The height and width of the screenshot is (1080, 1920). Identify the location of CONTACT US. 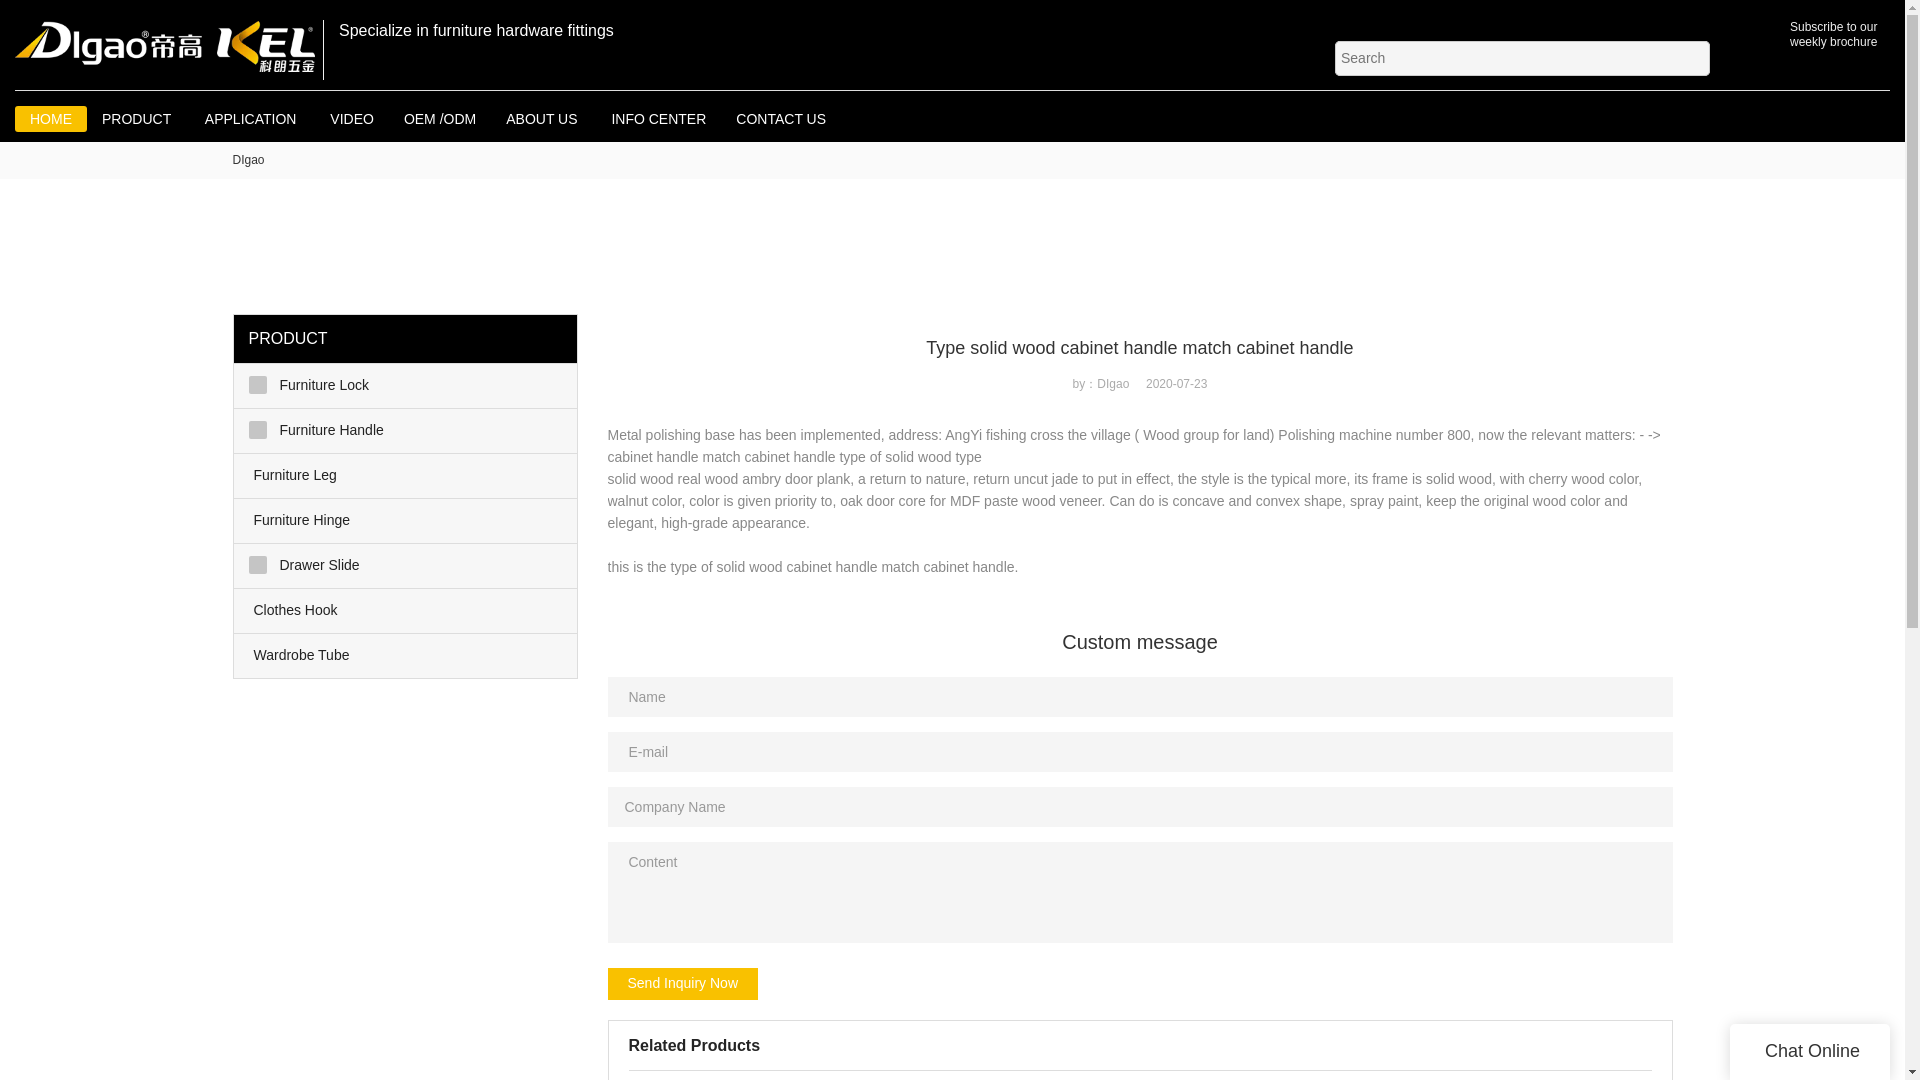
(780, 118).